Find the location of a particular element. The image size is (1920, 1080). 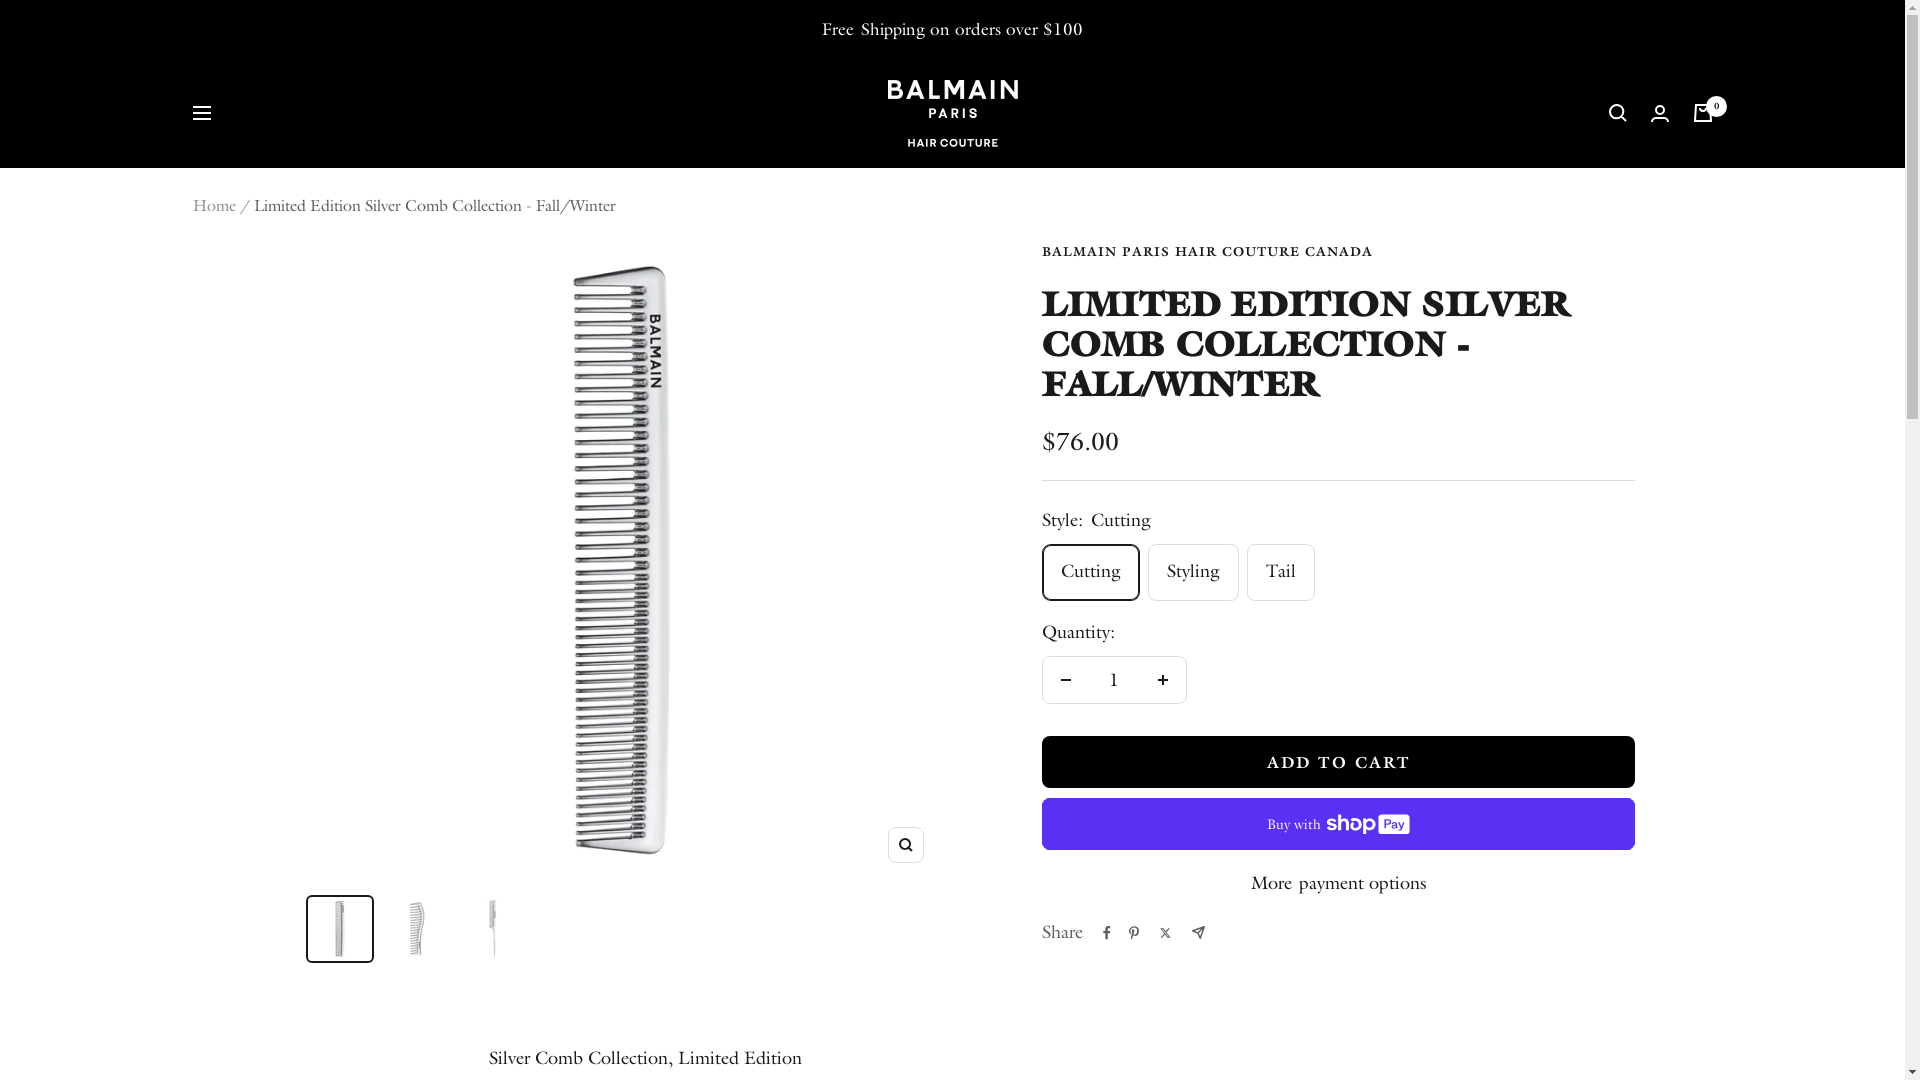

Navigation is located at coordinates (201, 113).